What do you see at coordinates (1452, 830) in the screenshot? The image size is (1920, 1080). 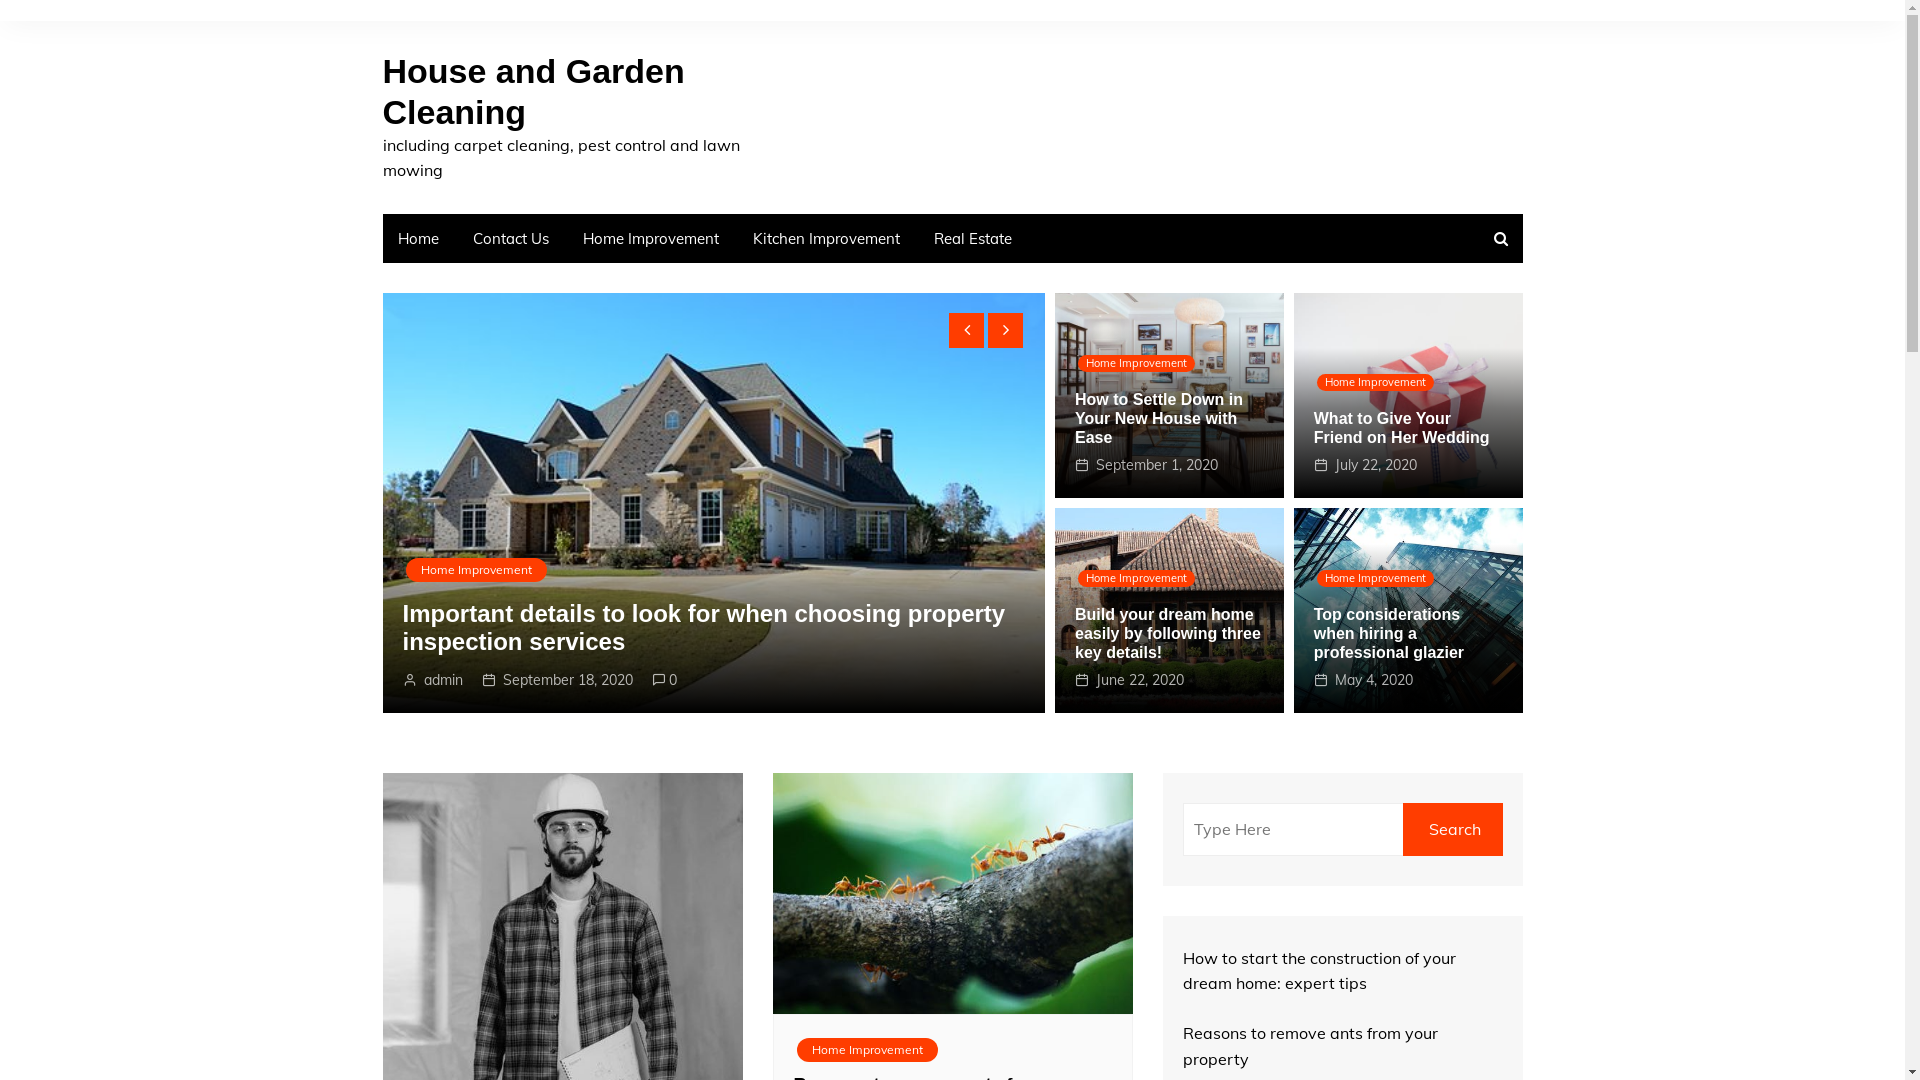 I see `Search` at bounding box center [1452, 830].